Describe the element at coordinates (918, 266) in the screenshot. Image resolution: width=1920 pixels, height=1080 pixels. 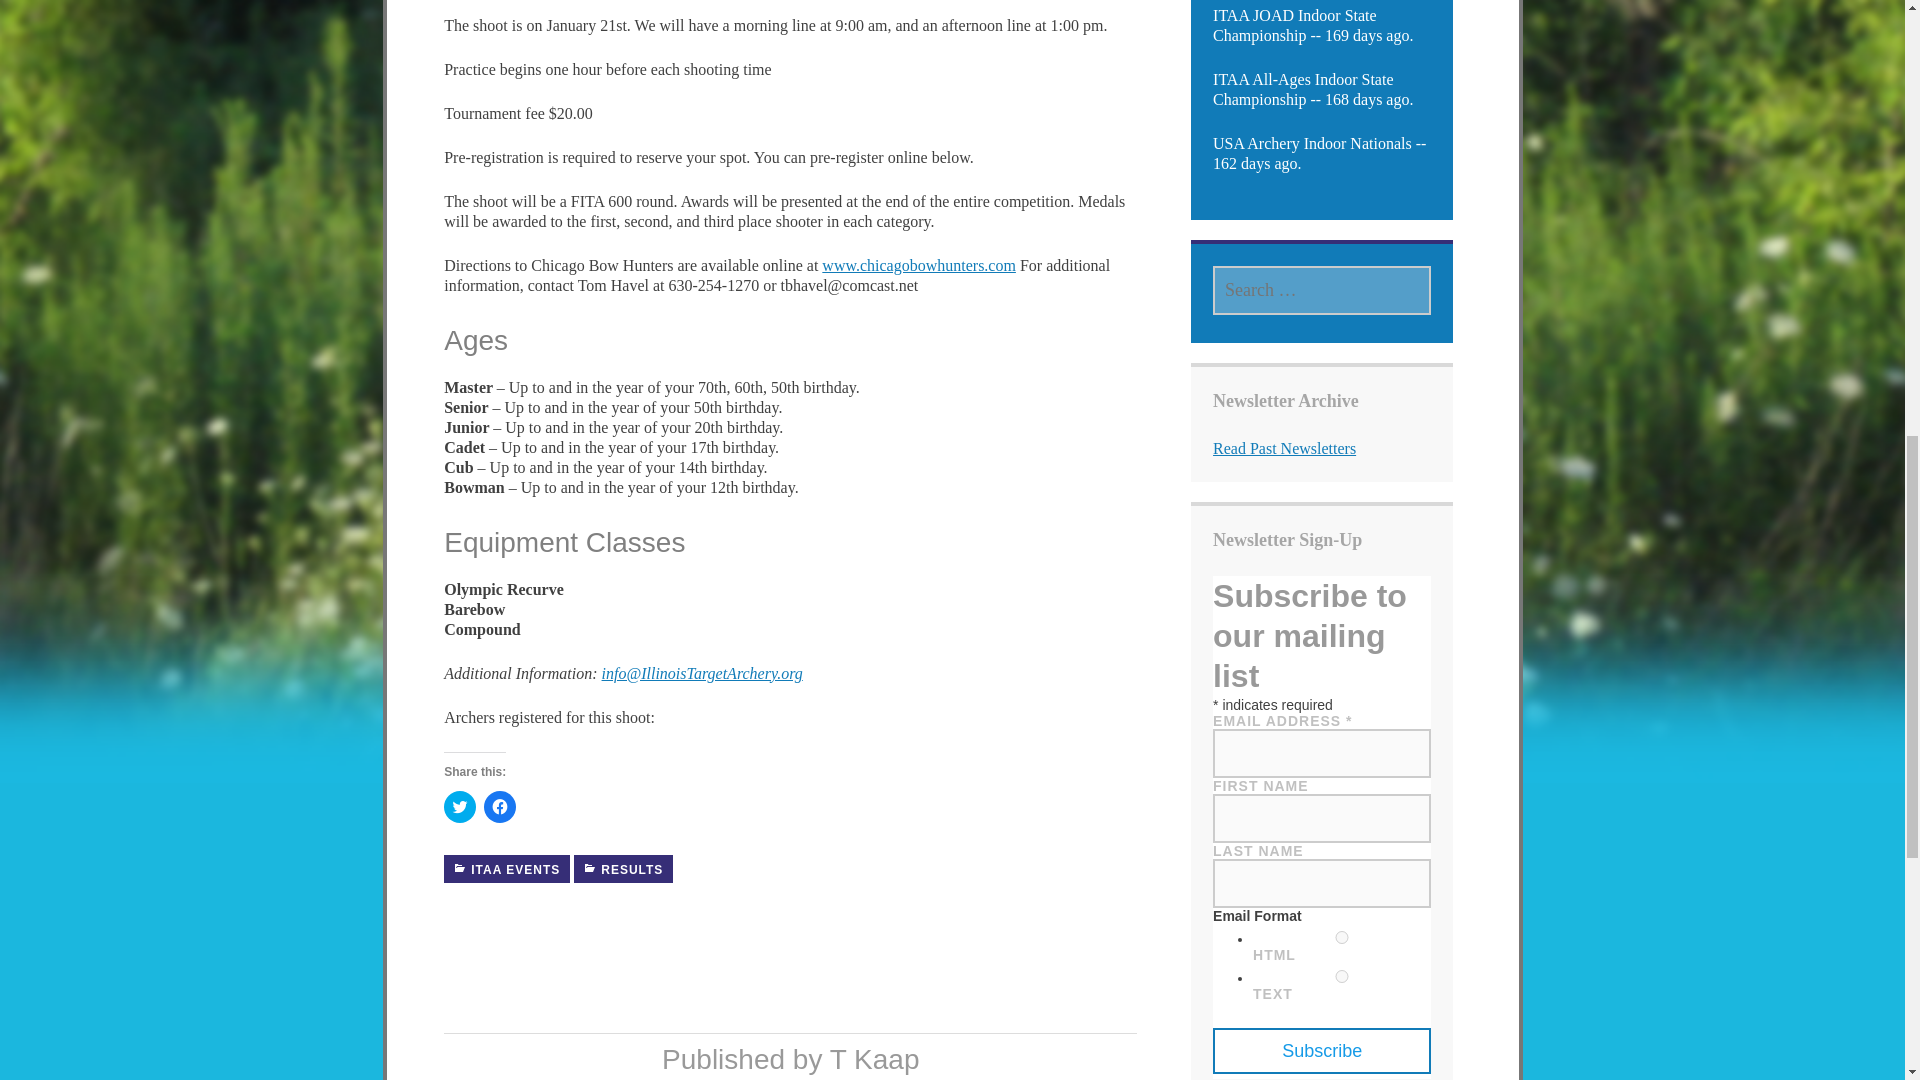
I see `www.chicagobowhunters.com` at that location.